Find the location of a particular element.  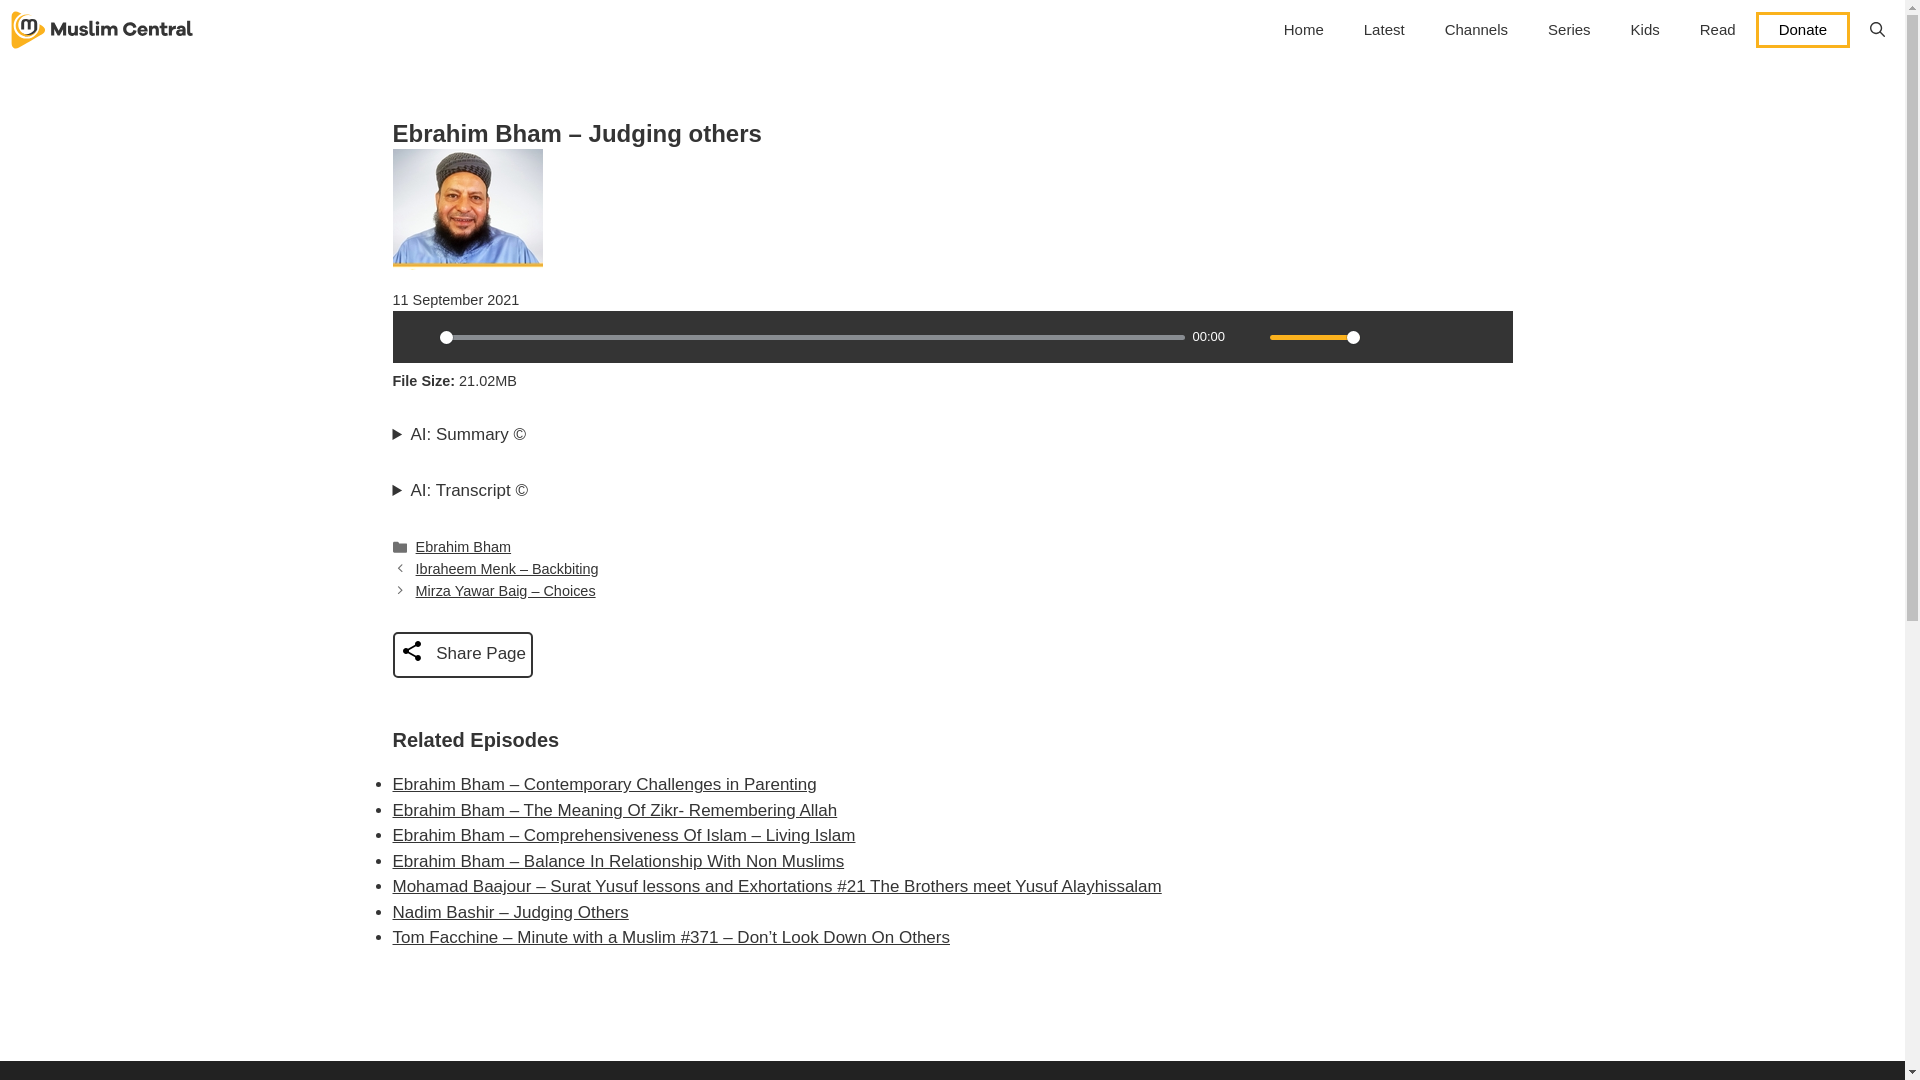

Play is located at coordinates (417, 336).